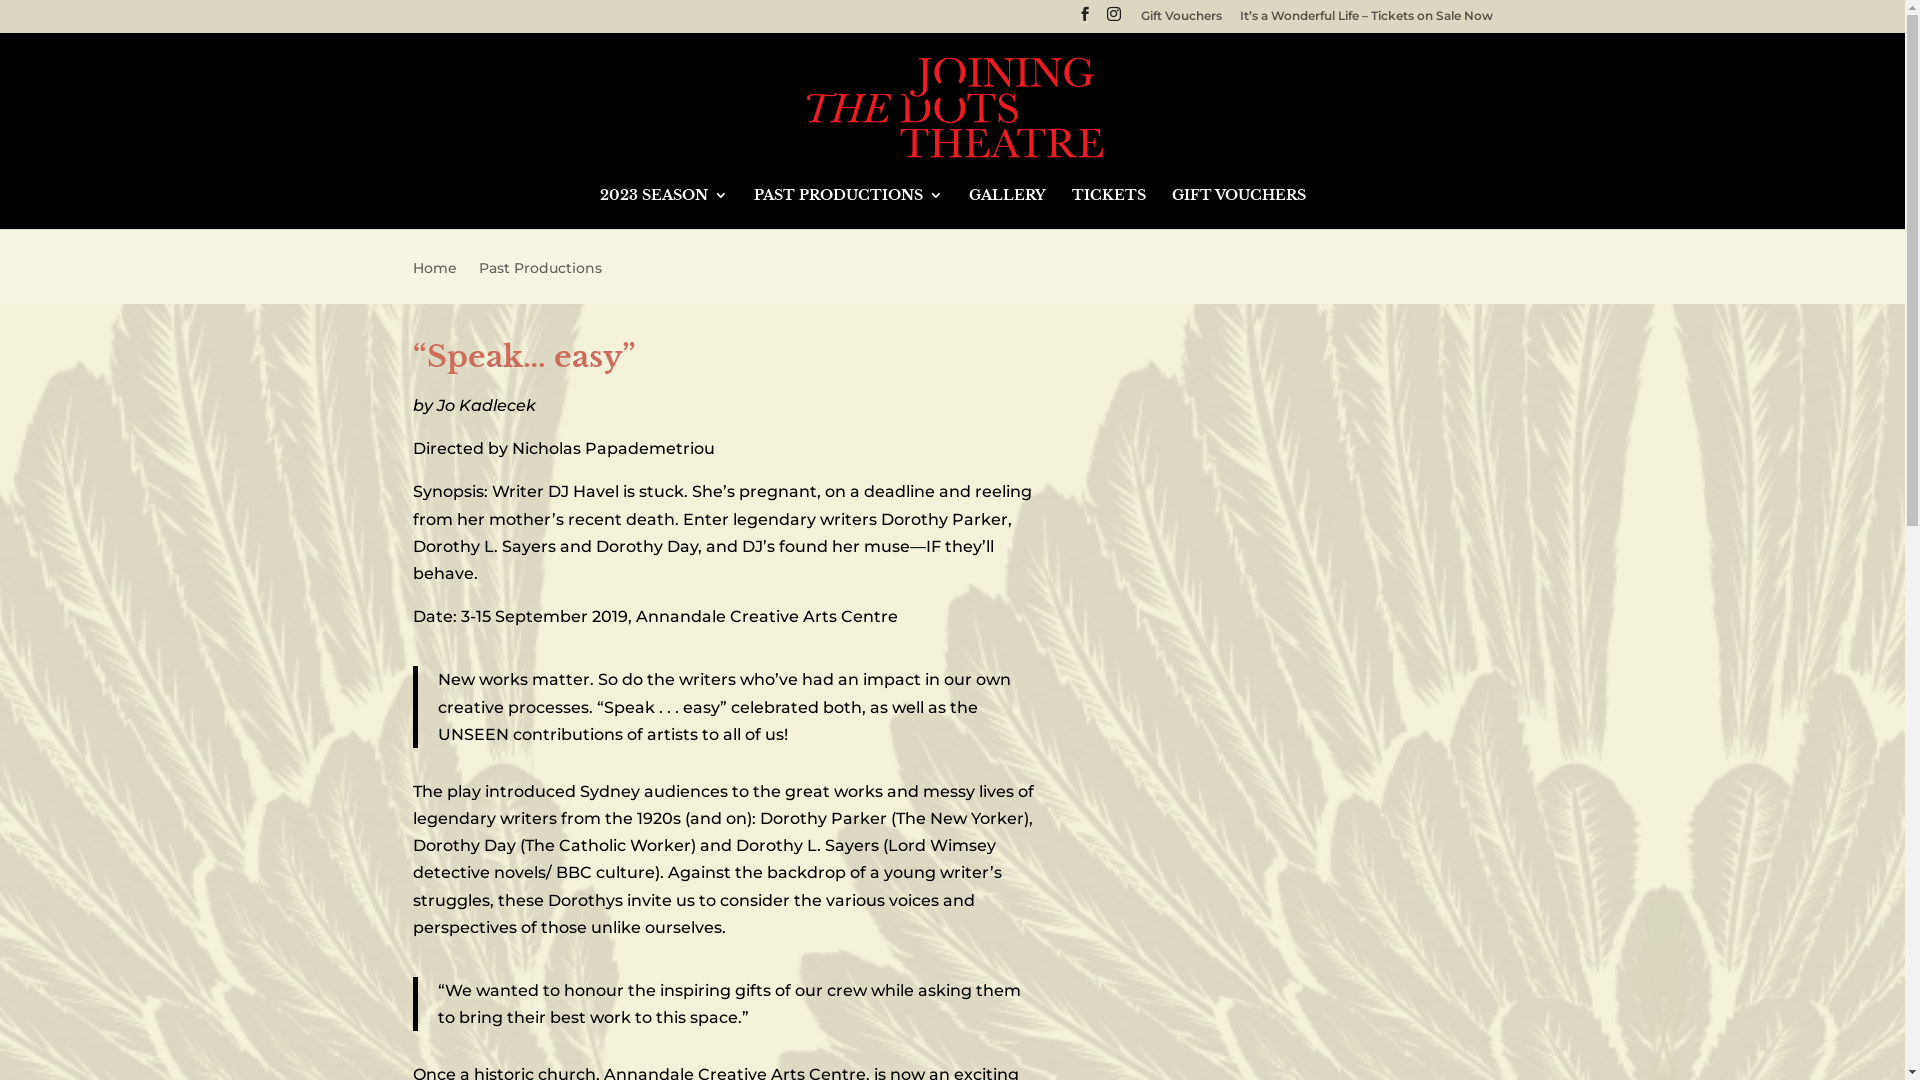 The height and width of the screenshot is (1080, 1920). Describe the element at coordinates (1180, 20) in the screenshot. I see `Gift Vouchers` at that location.